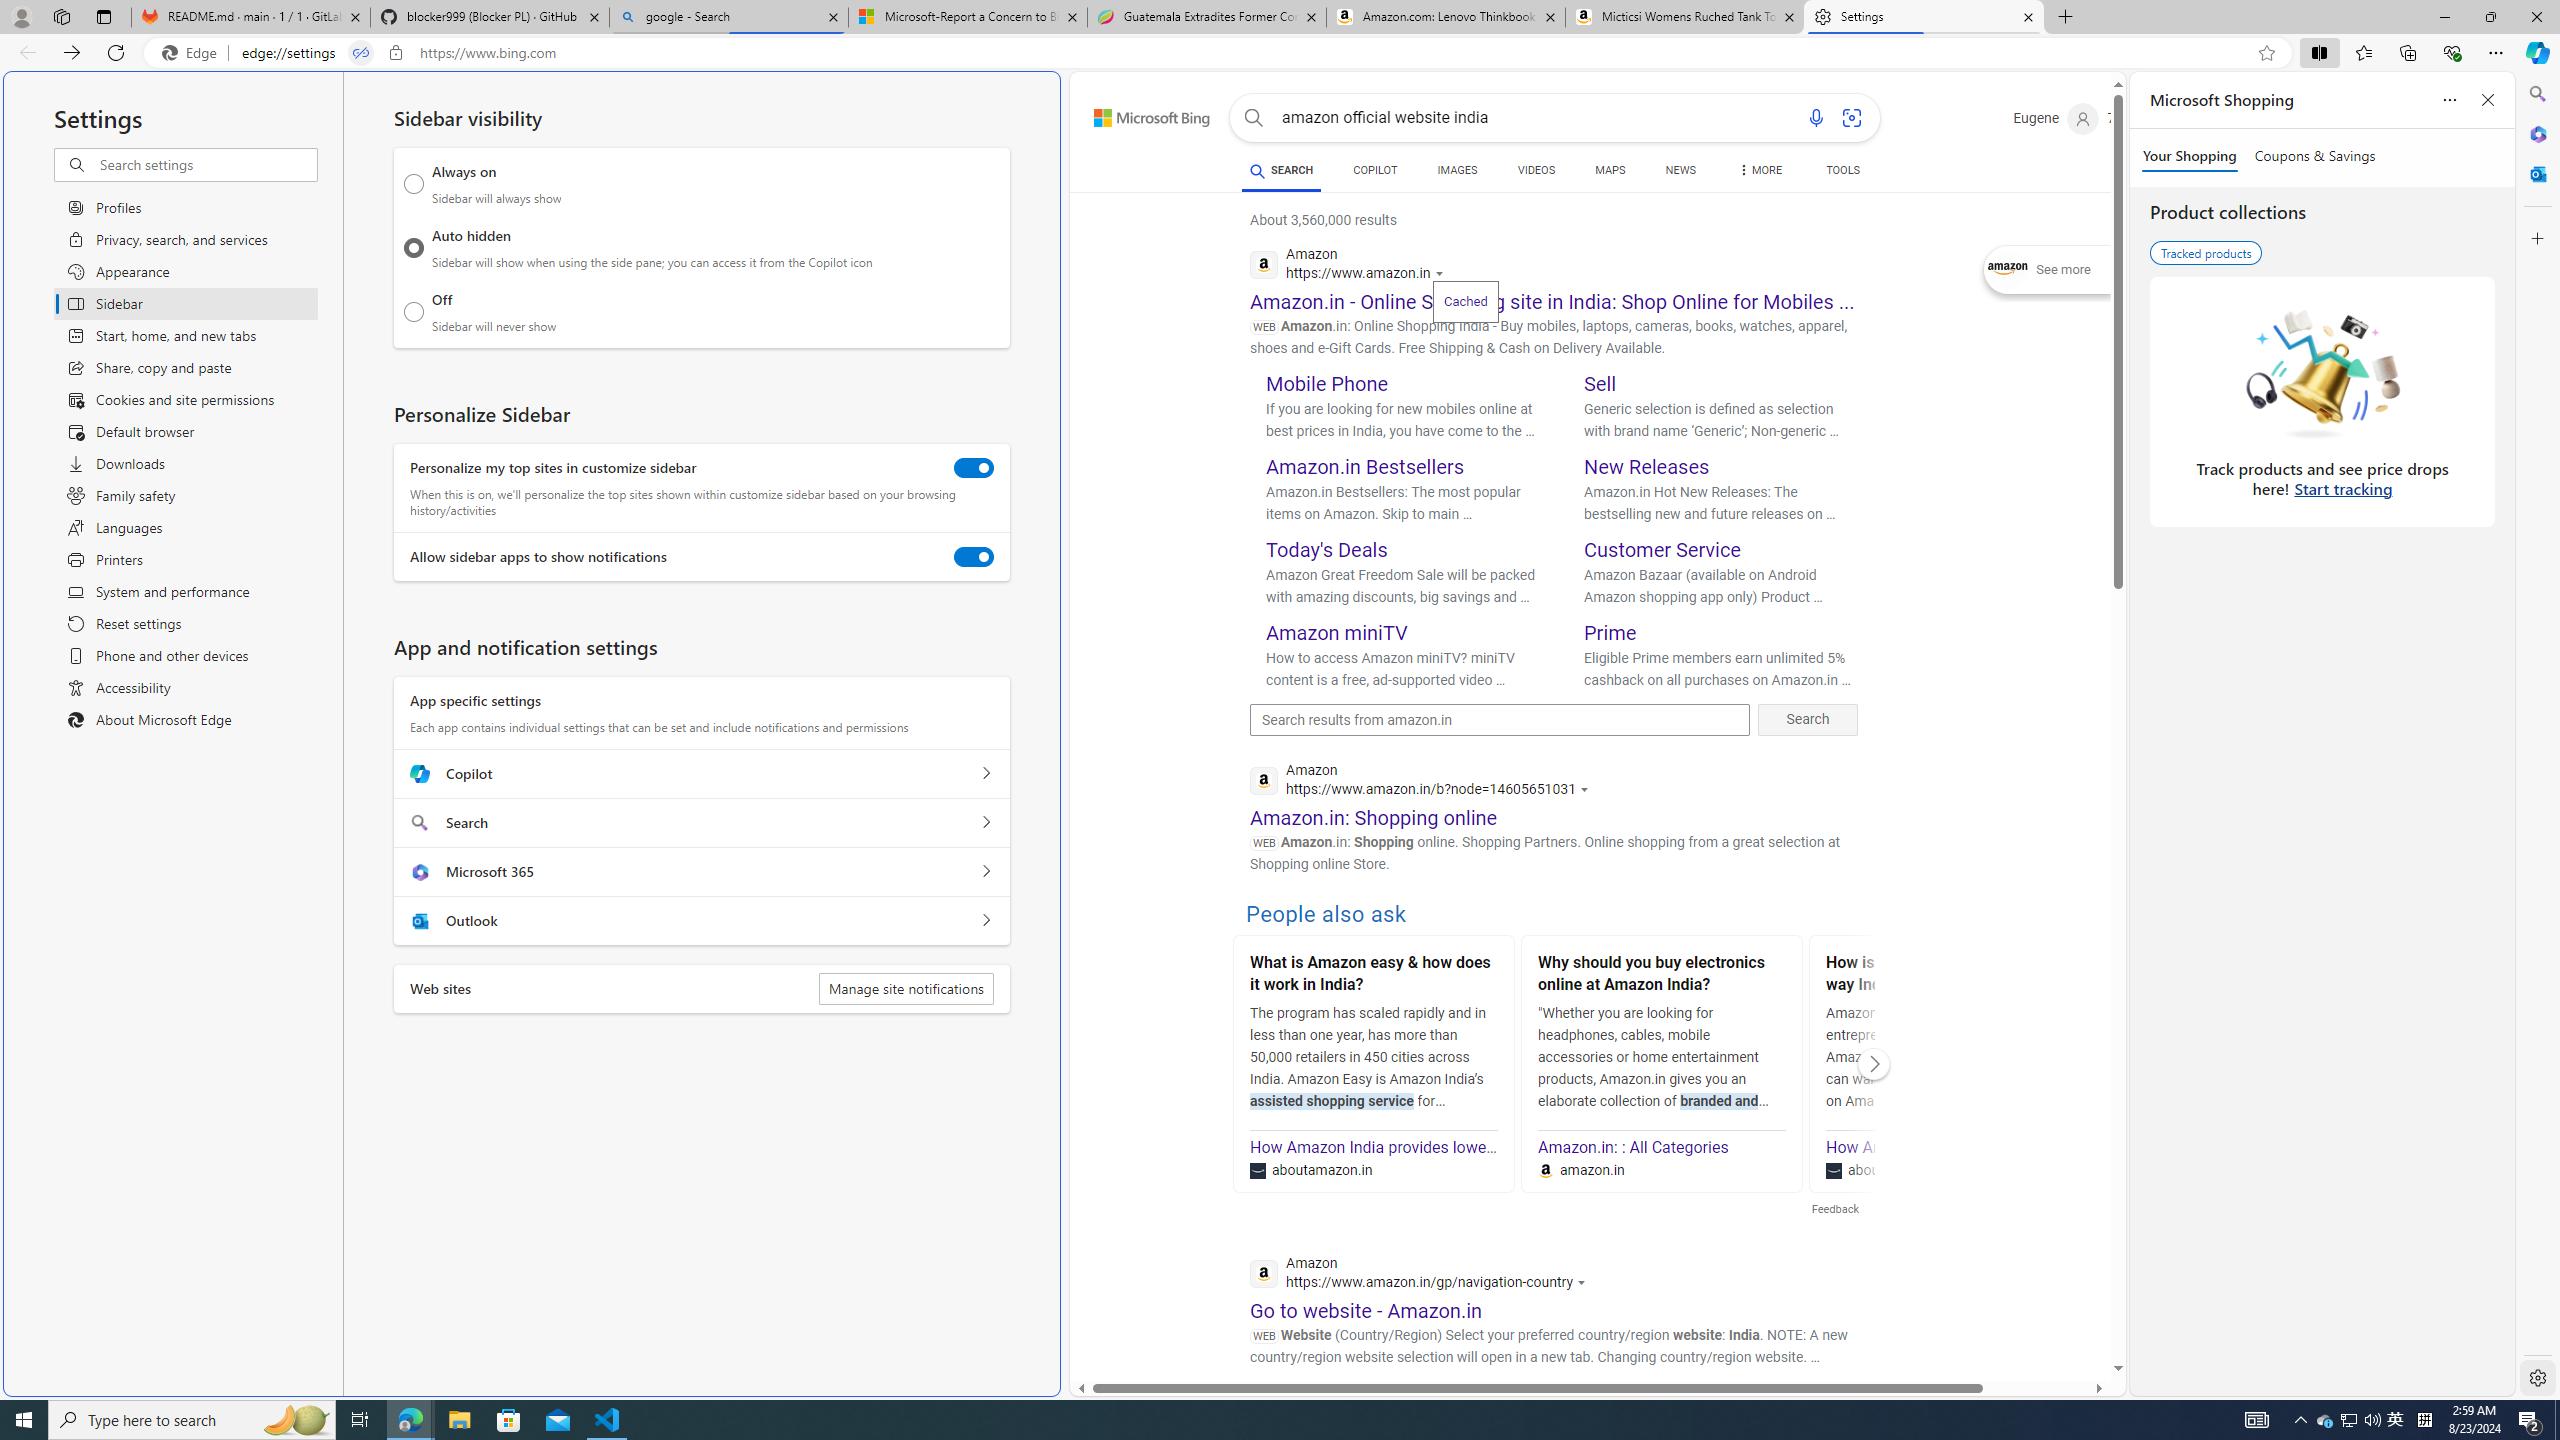  I want to click on Search settings, so click(206, 164).